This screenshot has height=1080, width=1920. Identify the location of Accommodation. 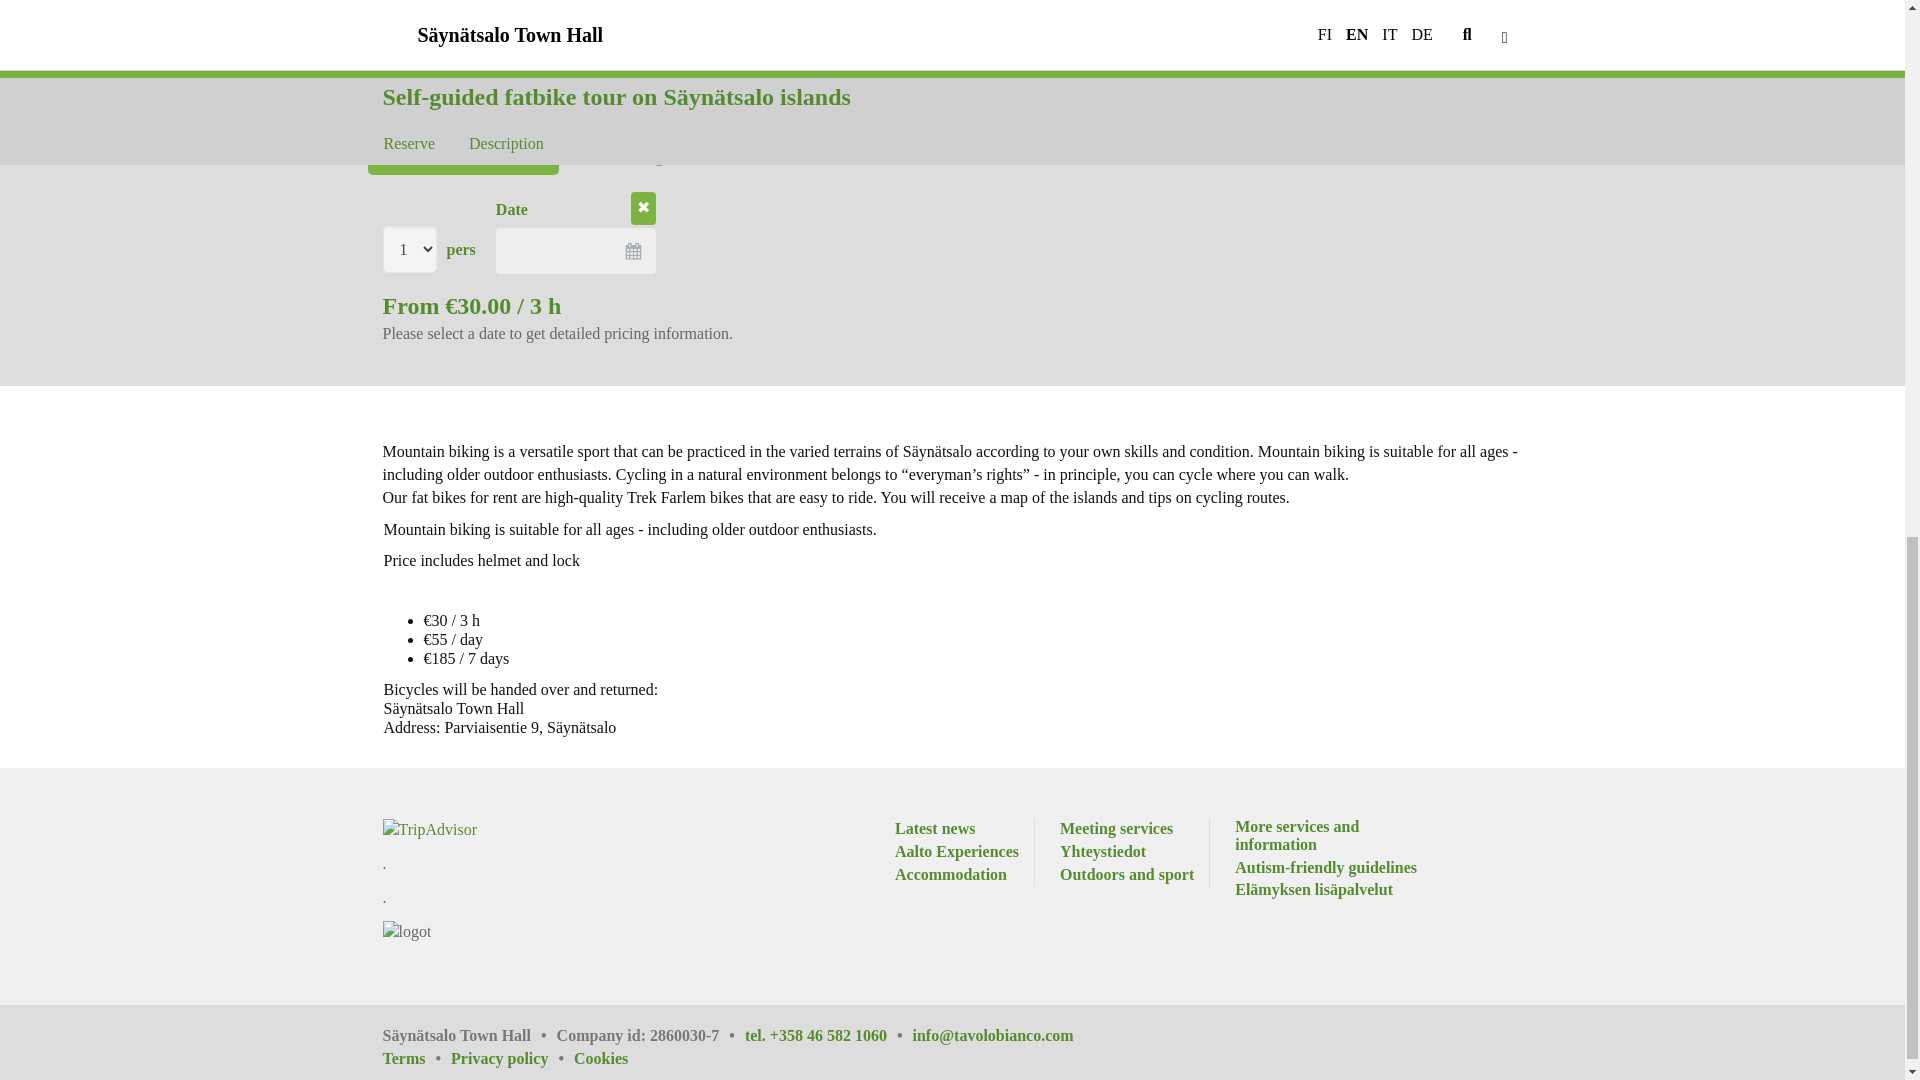
(950, 876).